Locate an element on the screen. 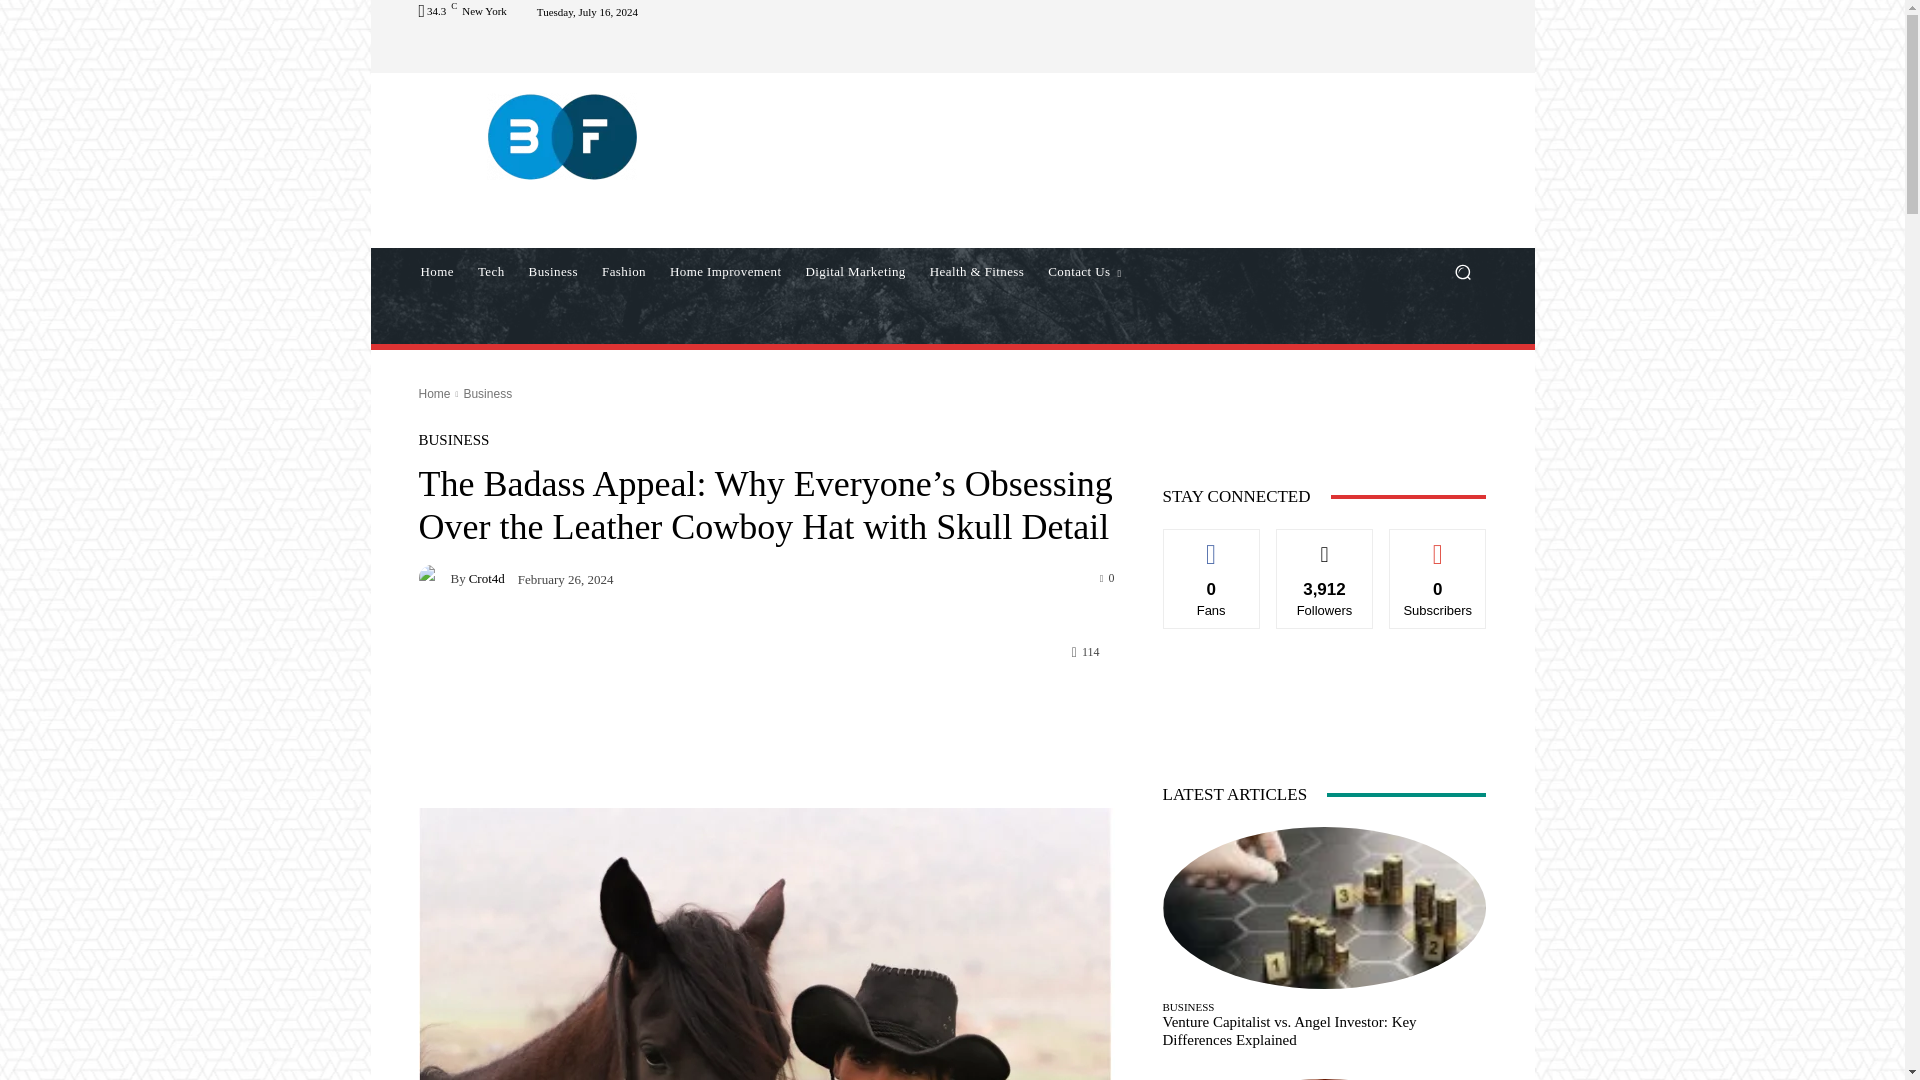 The height and width of the screenshot is (1080, 1920). Crot4d is located at coordinates (434, 577).